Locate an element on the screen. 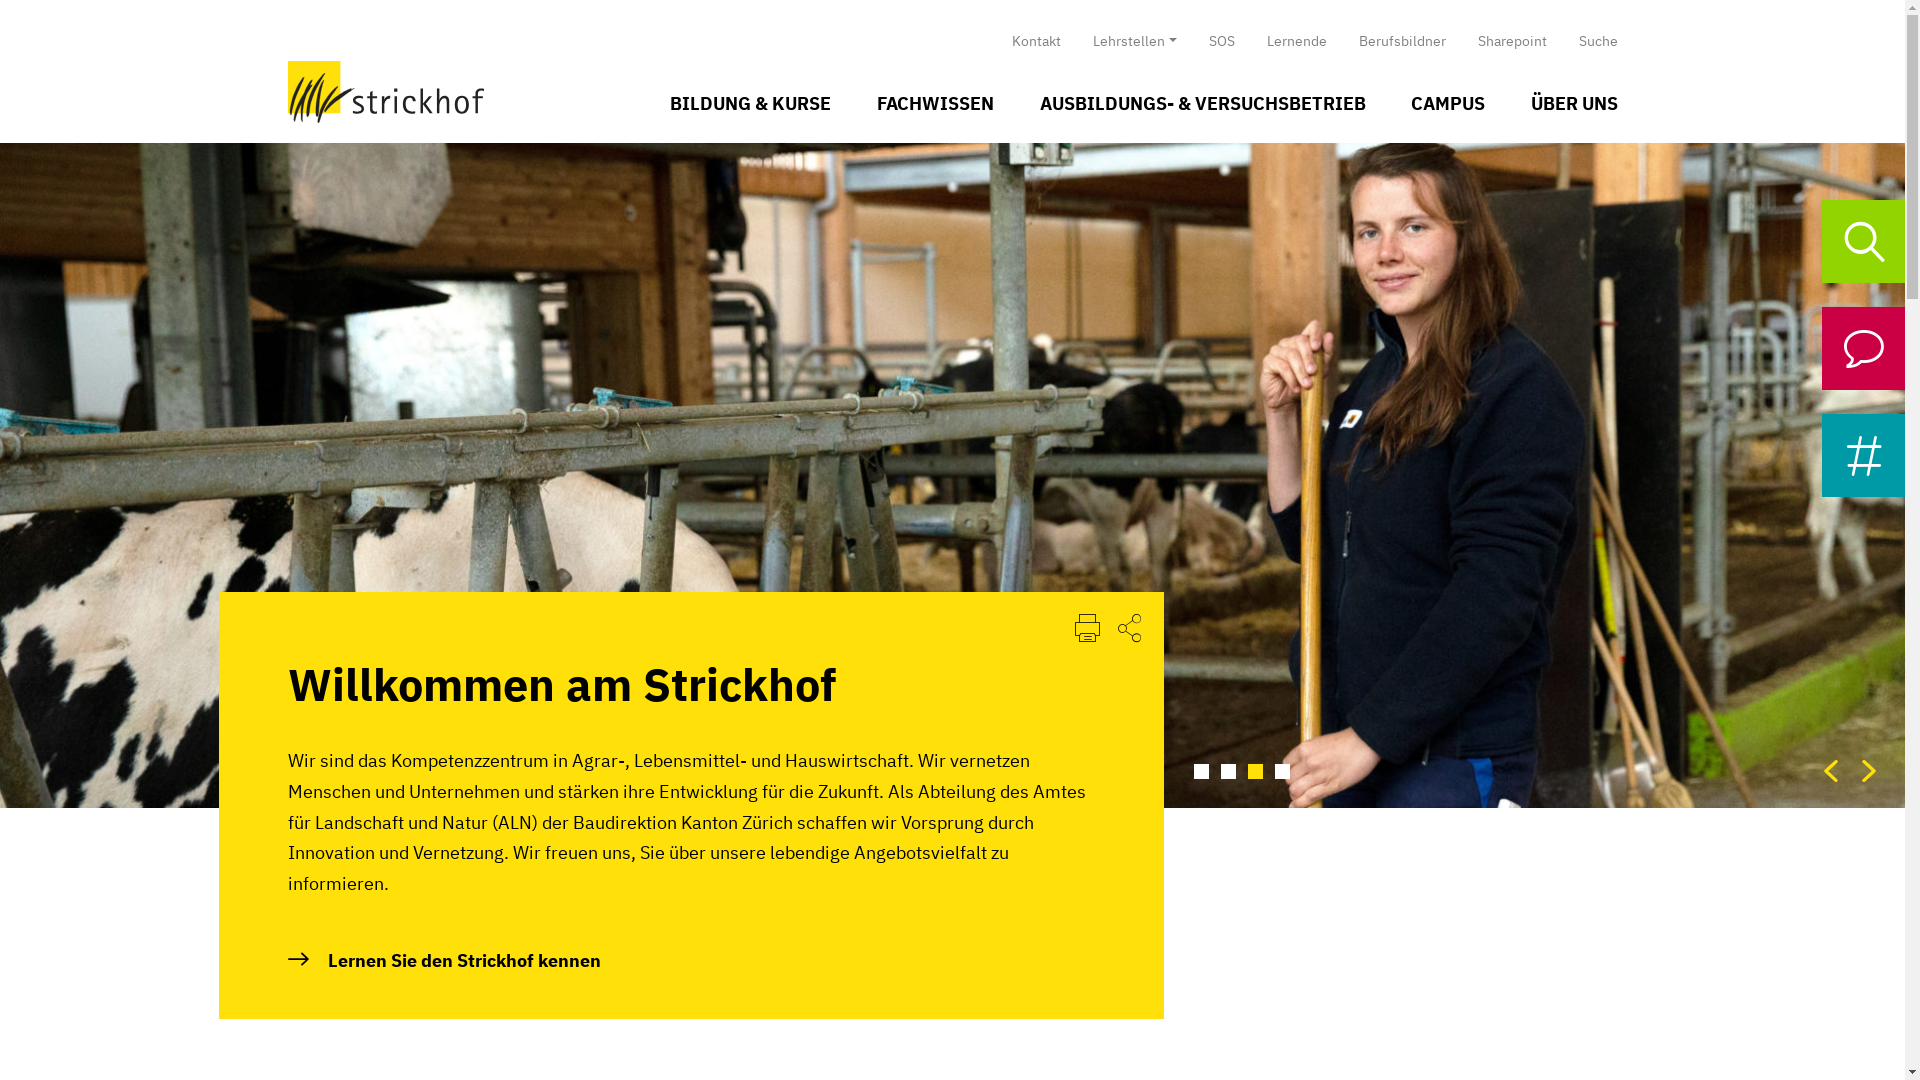  Lehrstellen is located at coordinates (1135, 40).